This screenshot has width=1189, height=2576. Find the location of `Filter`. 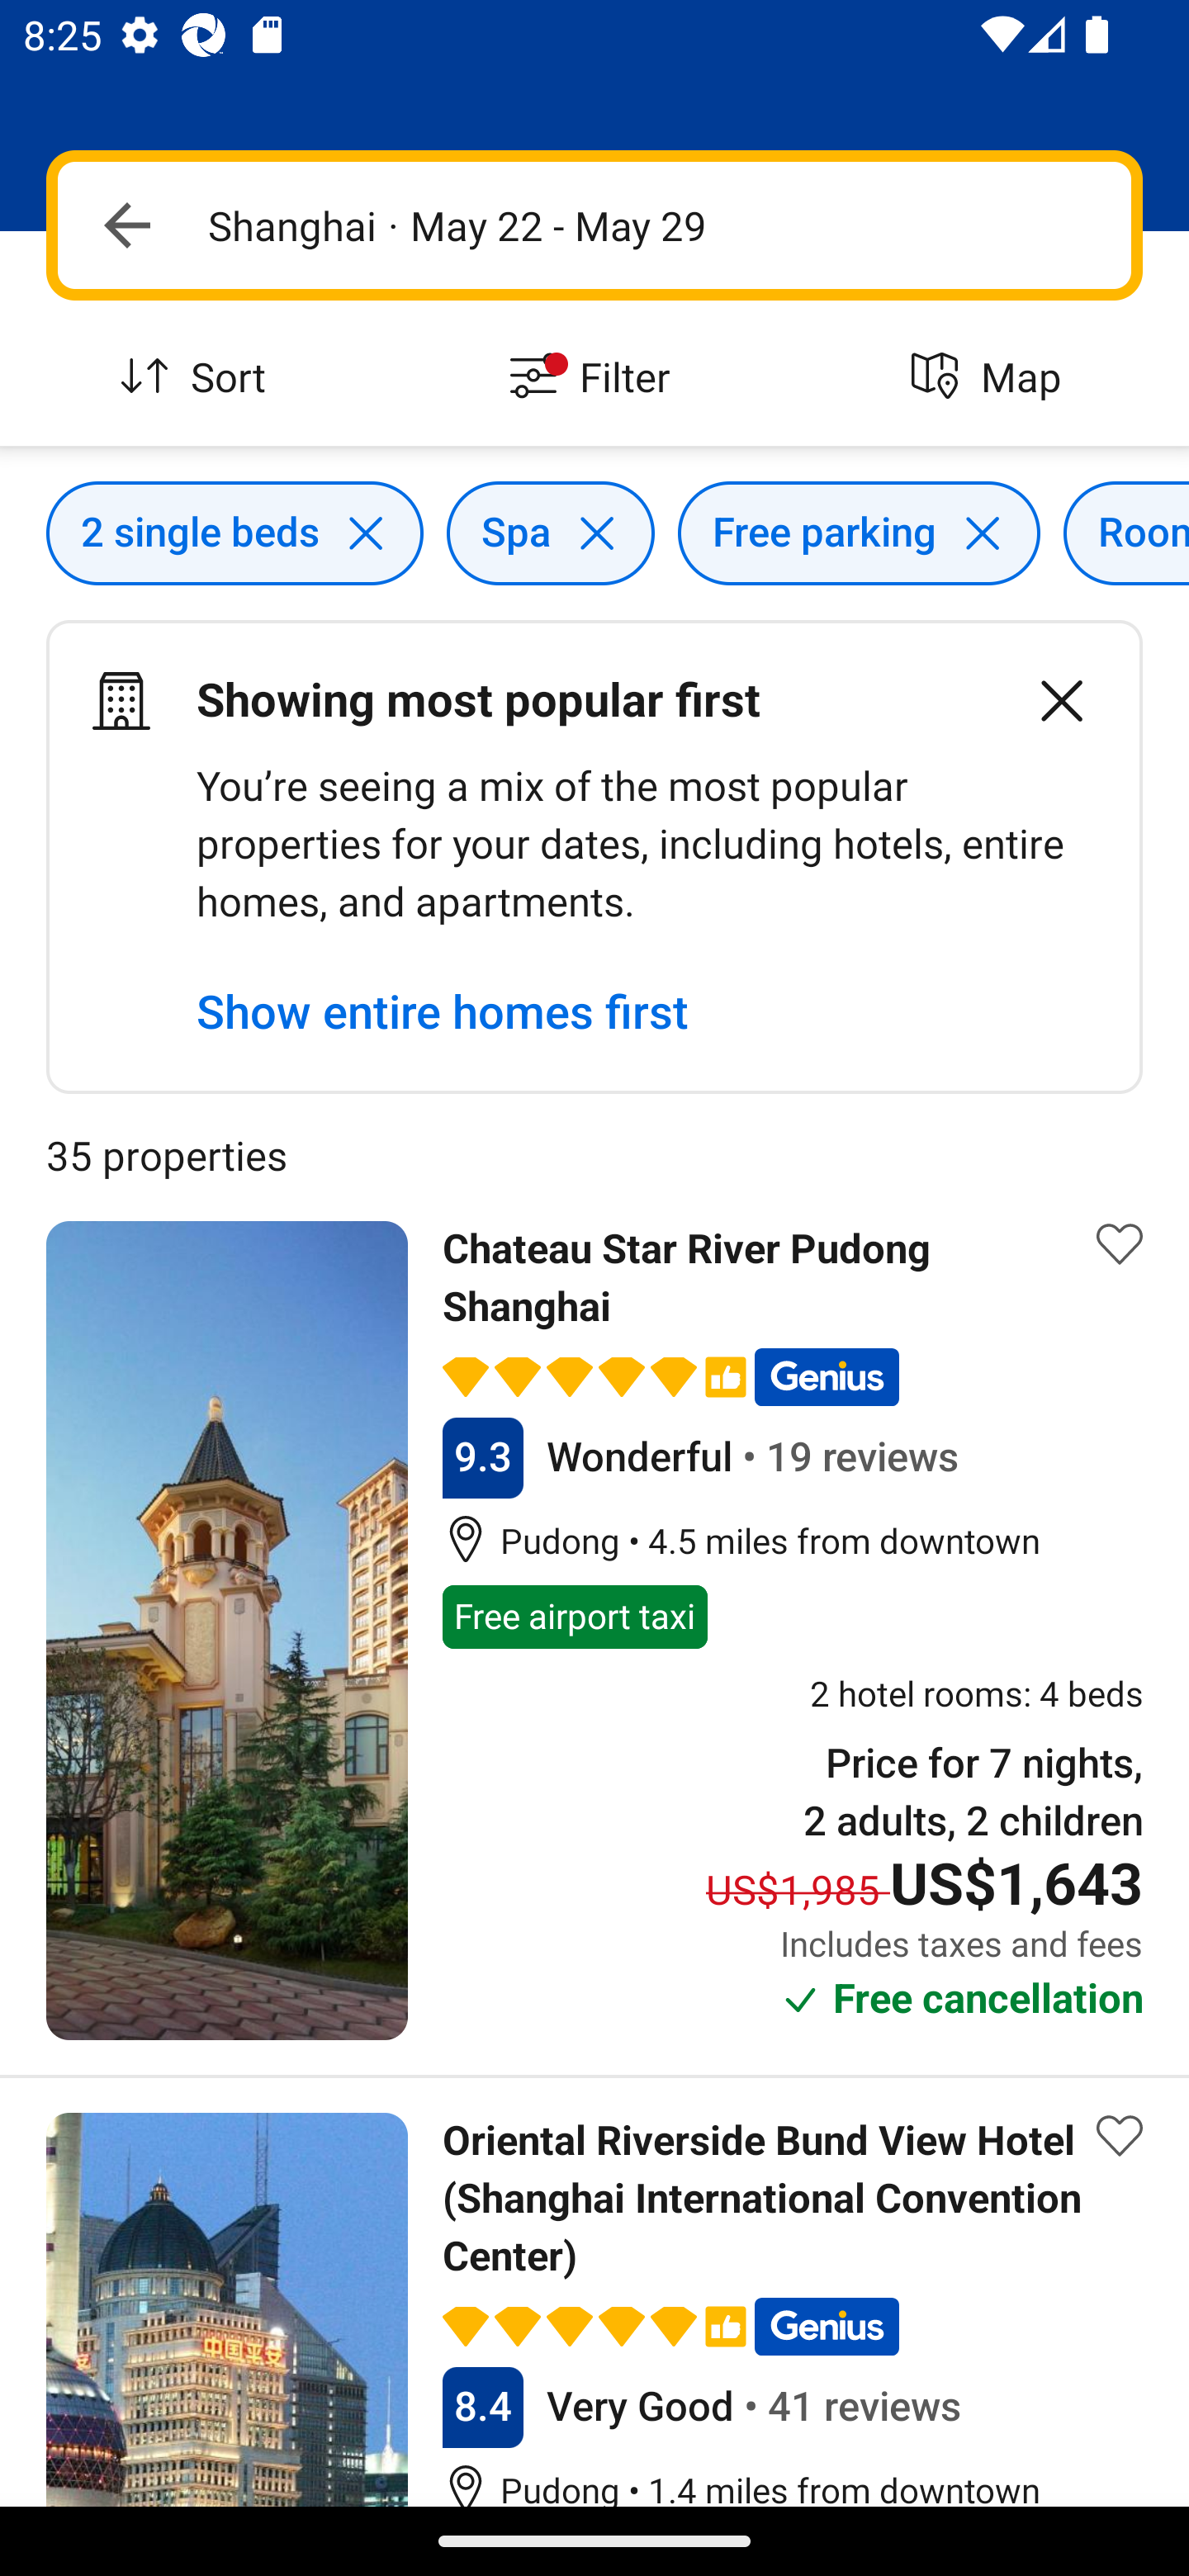

Filter is located at coordinates (594, 378).